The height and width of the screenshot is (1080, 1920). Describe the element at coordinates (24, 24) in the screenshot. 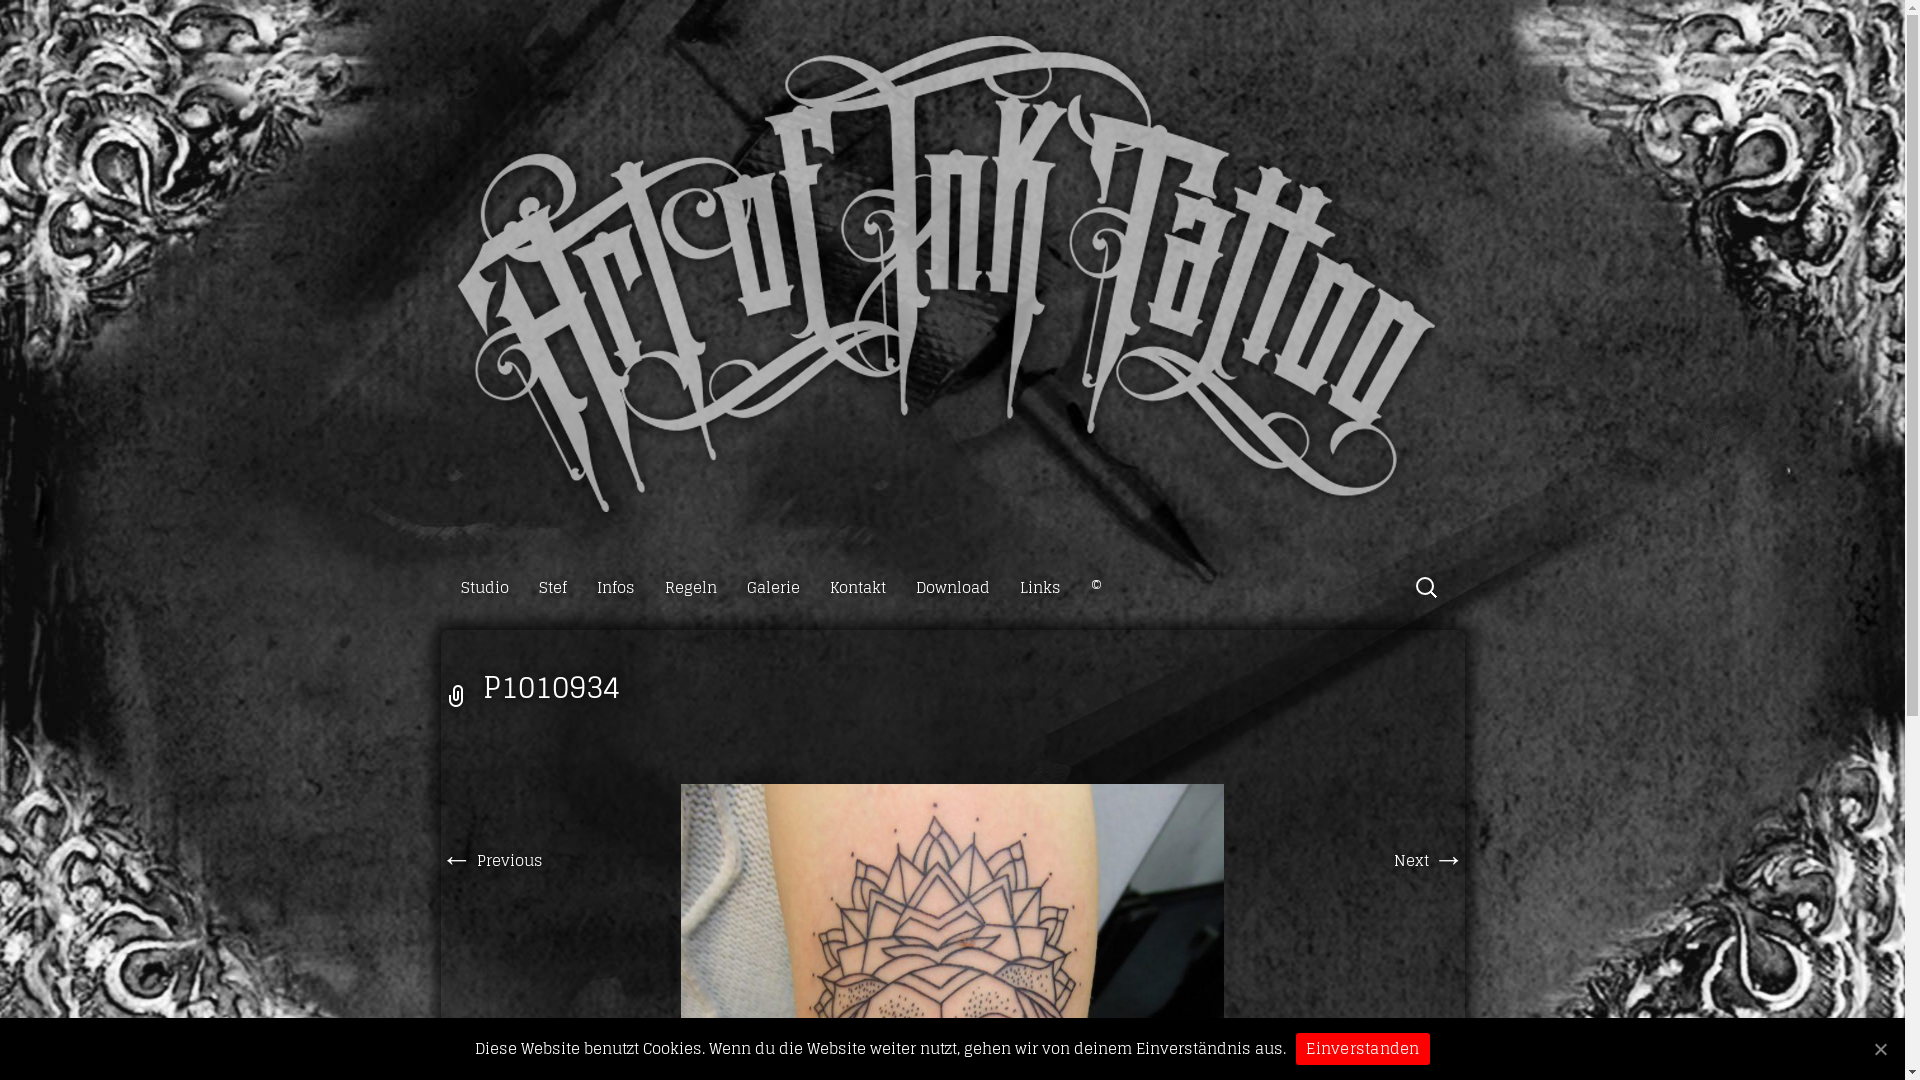

I see `Suche` at that location.